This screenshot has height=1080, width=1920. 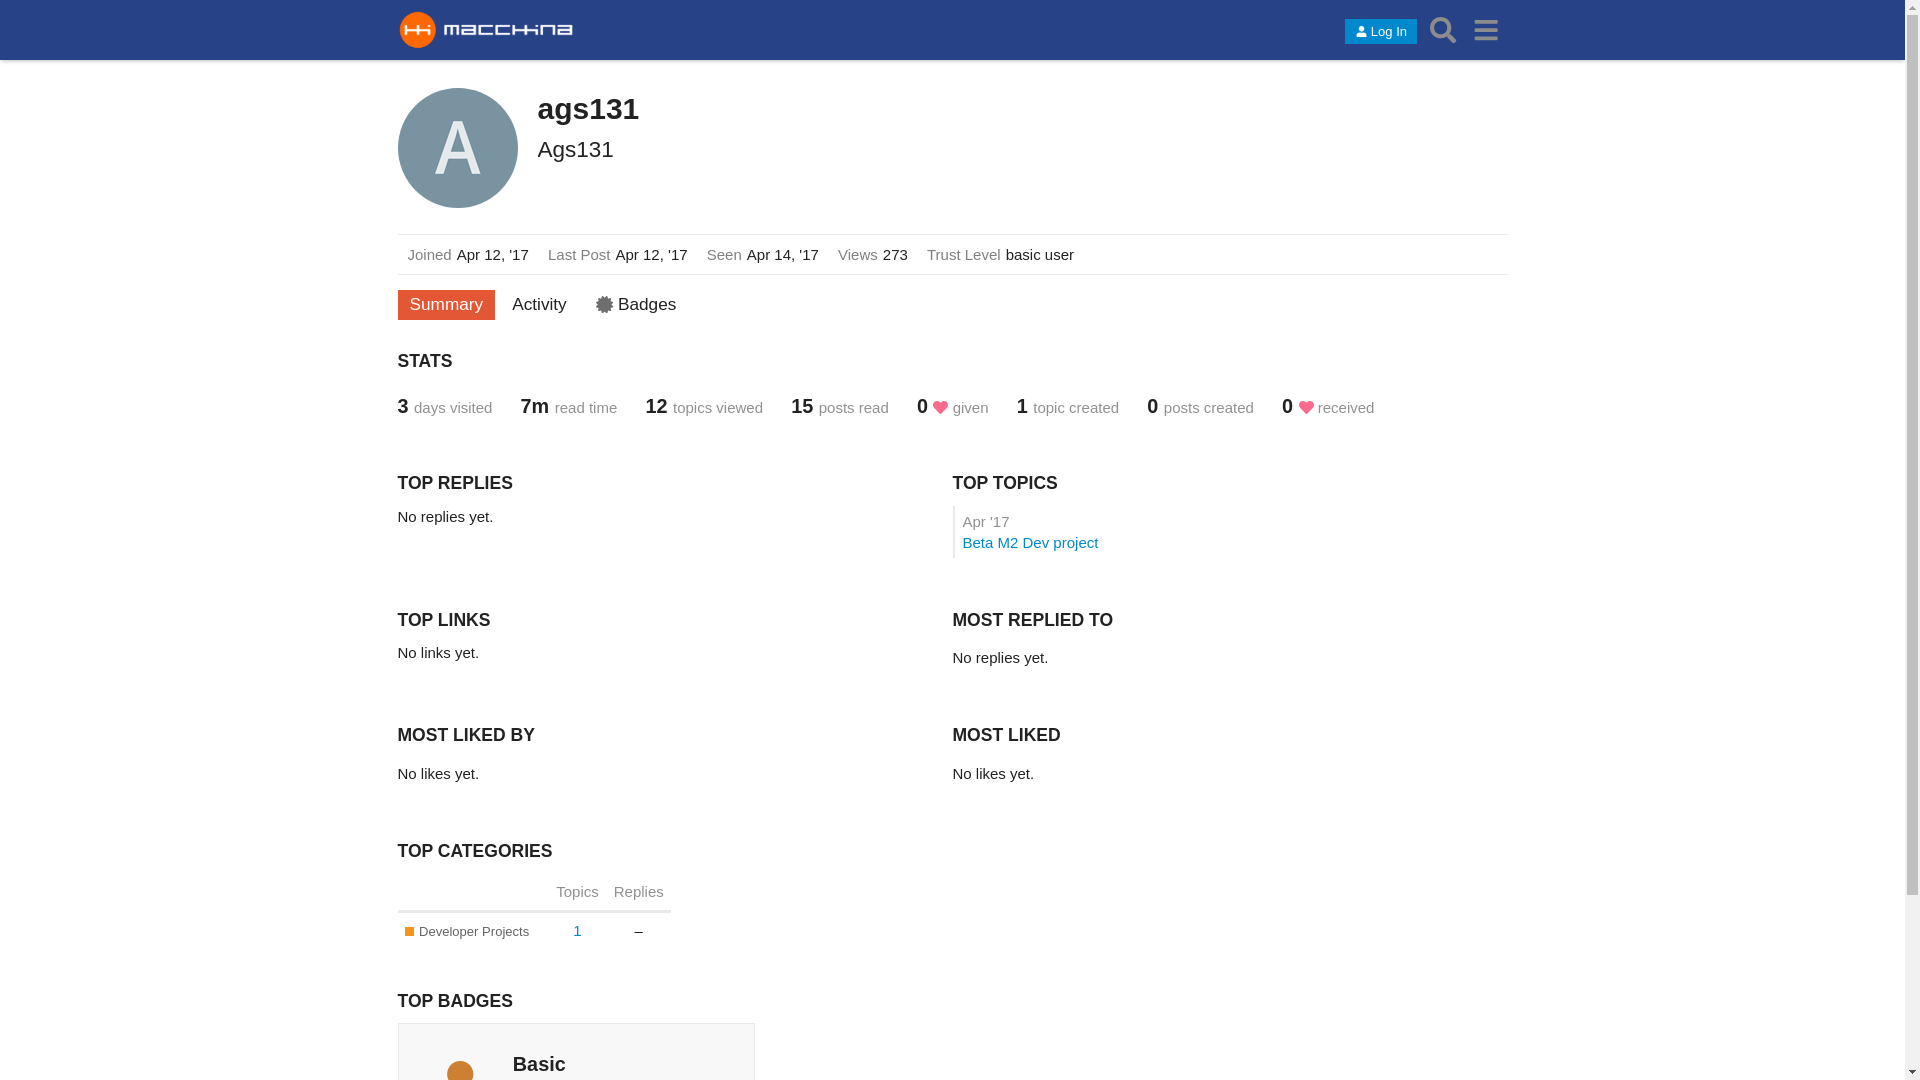 I want to click on Summary, so click(x=447, y=305).